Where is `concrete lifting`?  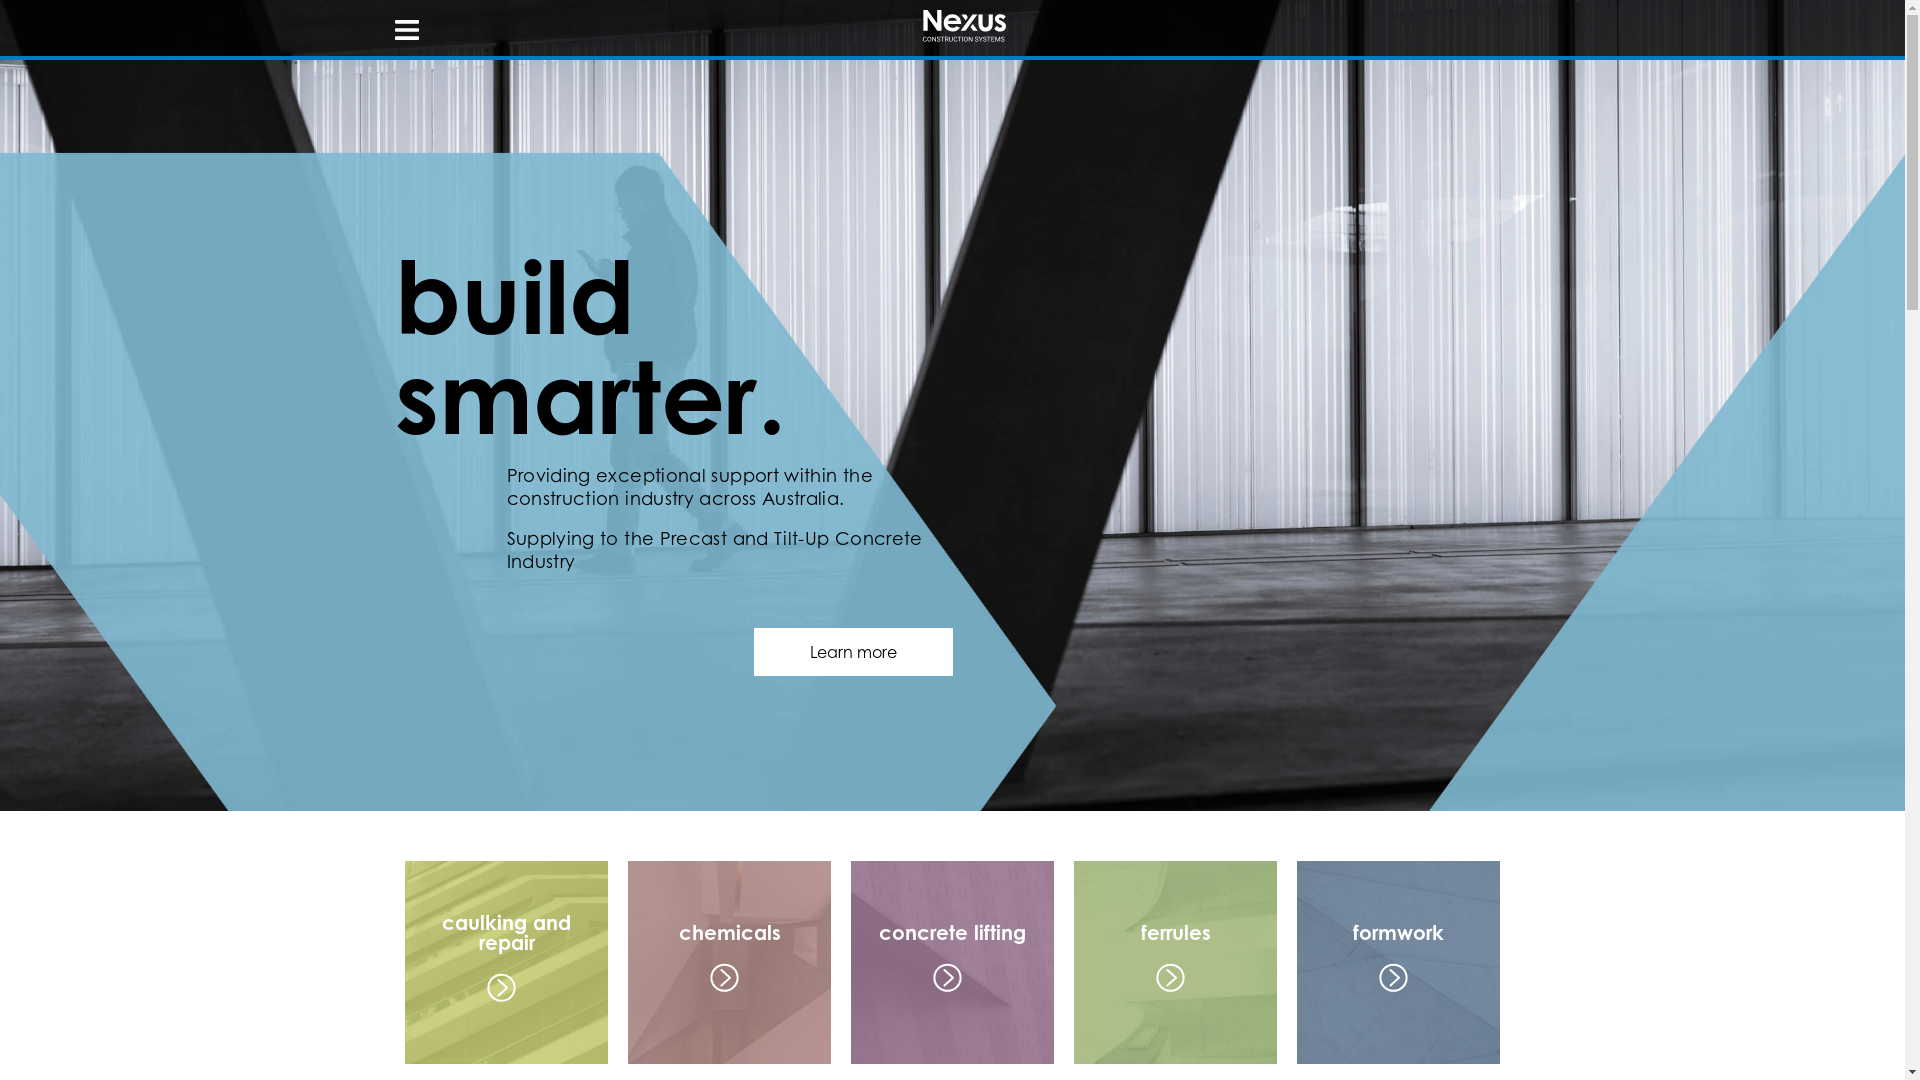 concrete lifting is located at coordinates (952, 962).